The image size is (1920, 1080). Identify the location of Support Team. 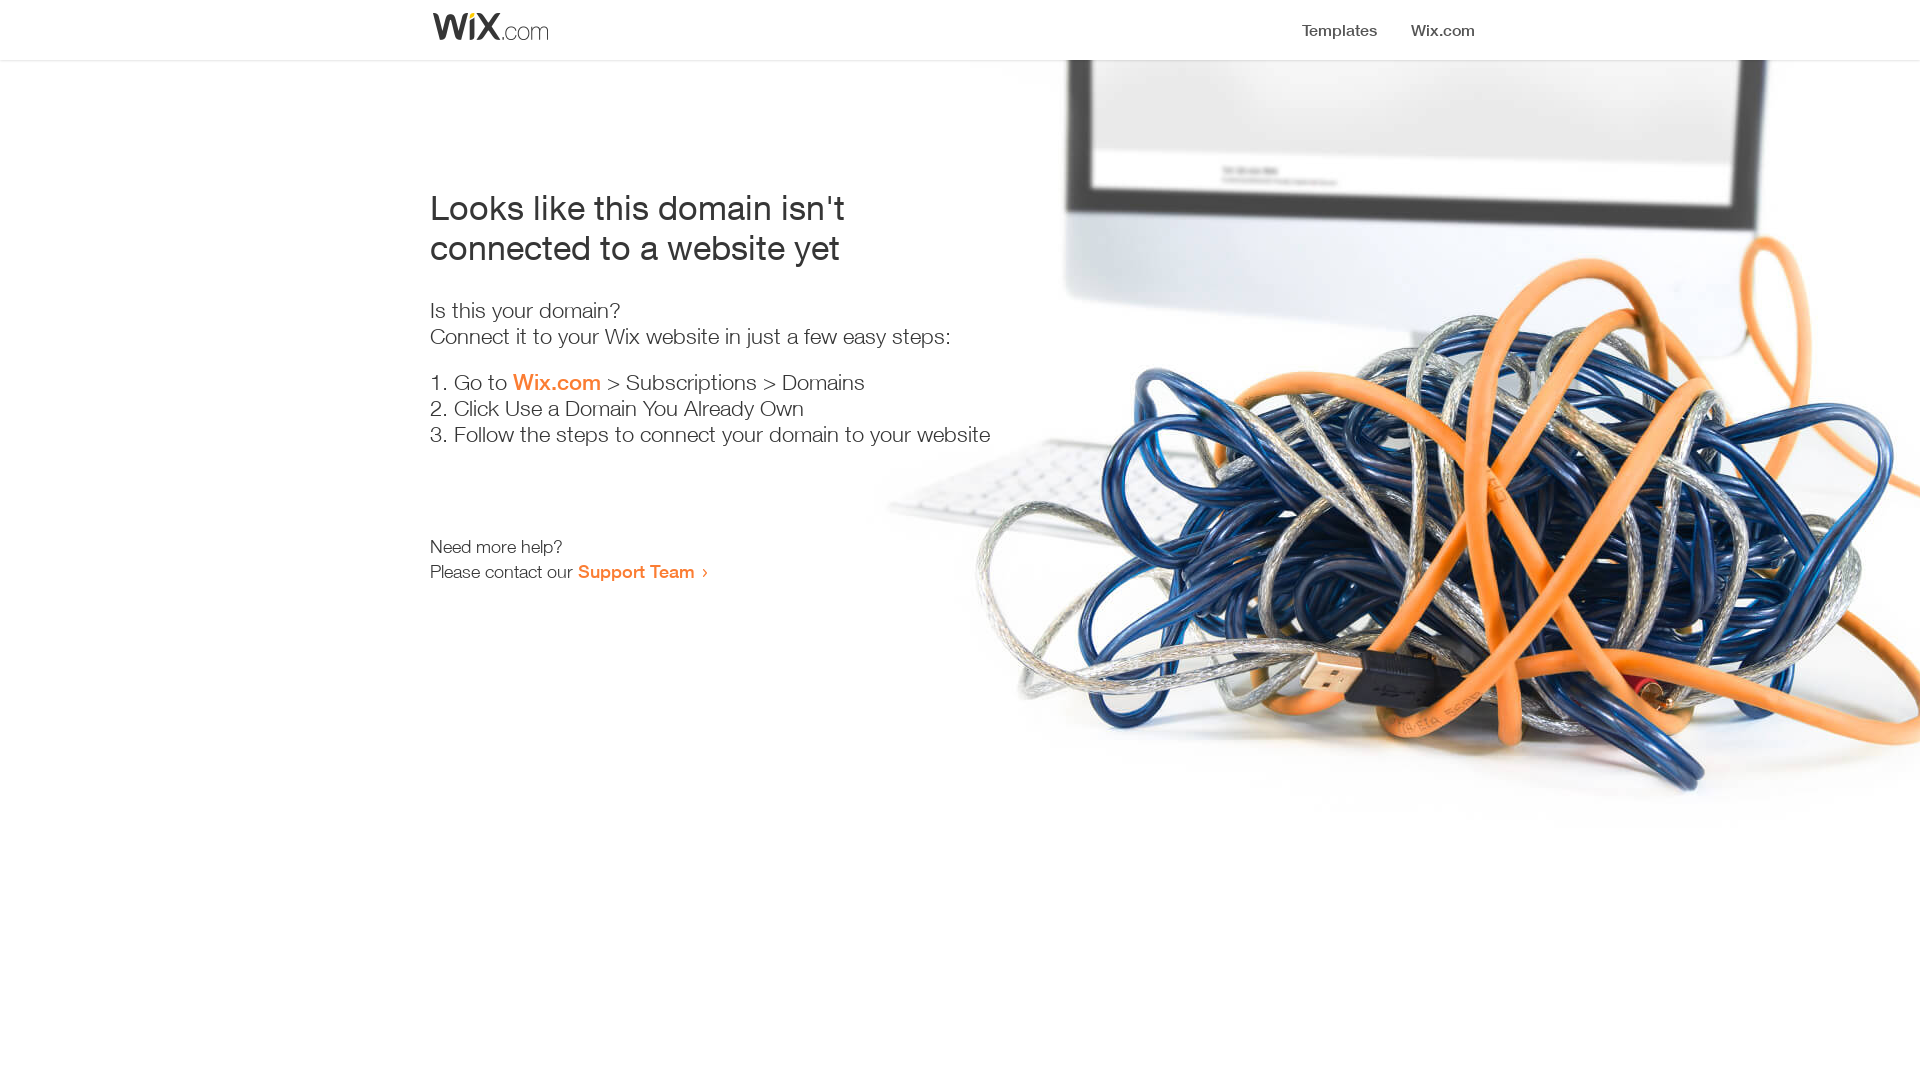
(636, 571).